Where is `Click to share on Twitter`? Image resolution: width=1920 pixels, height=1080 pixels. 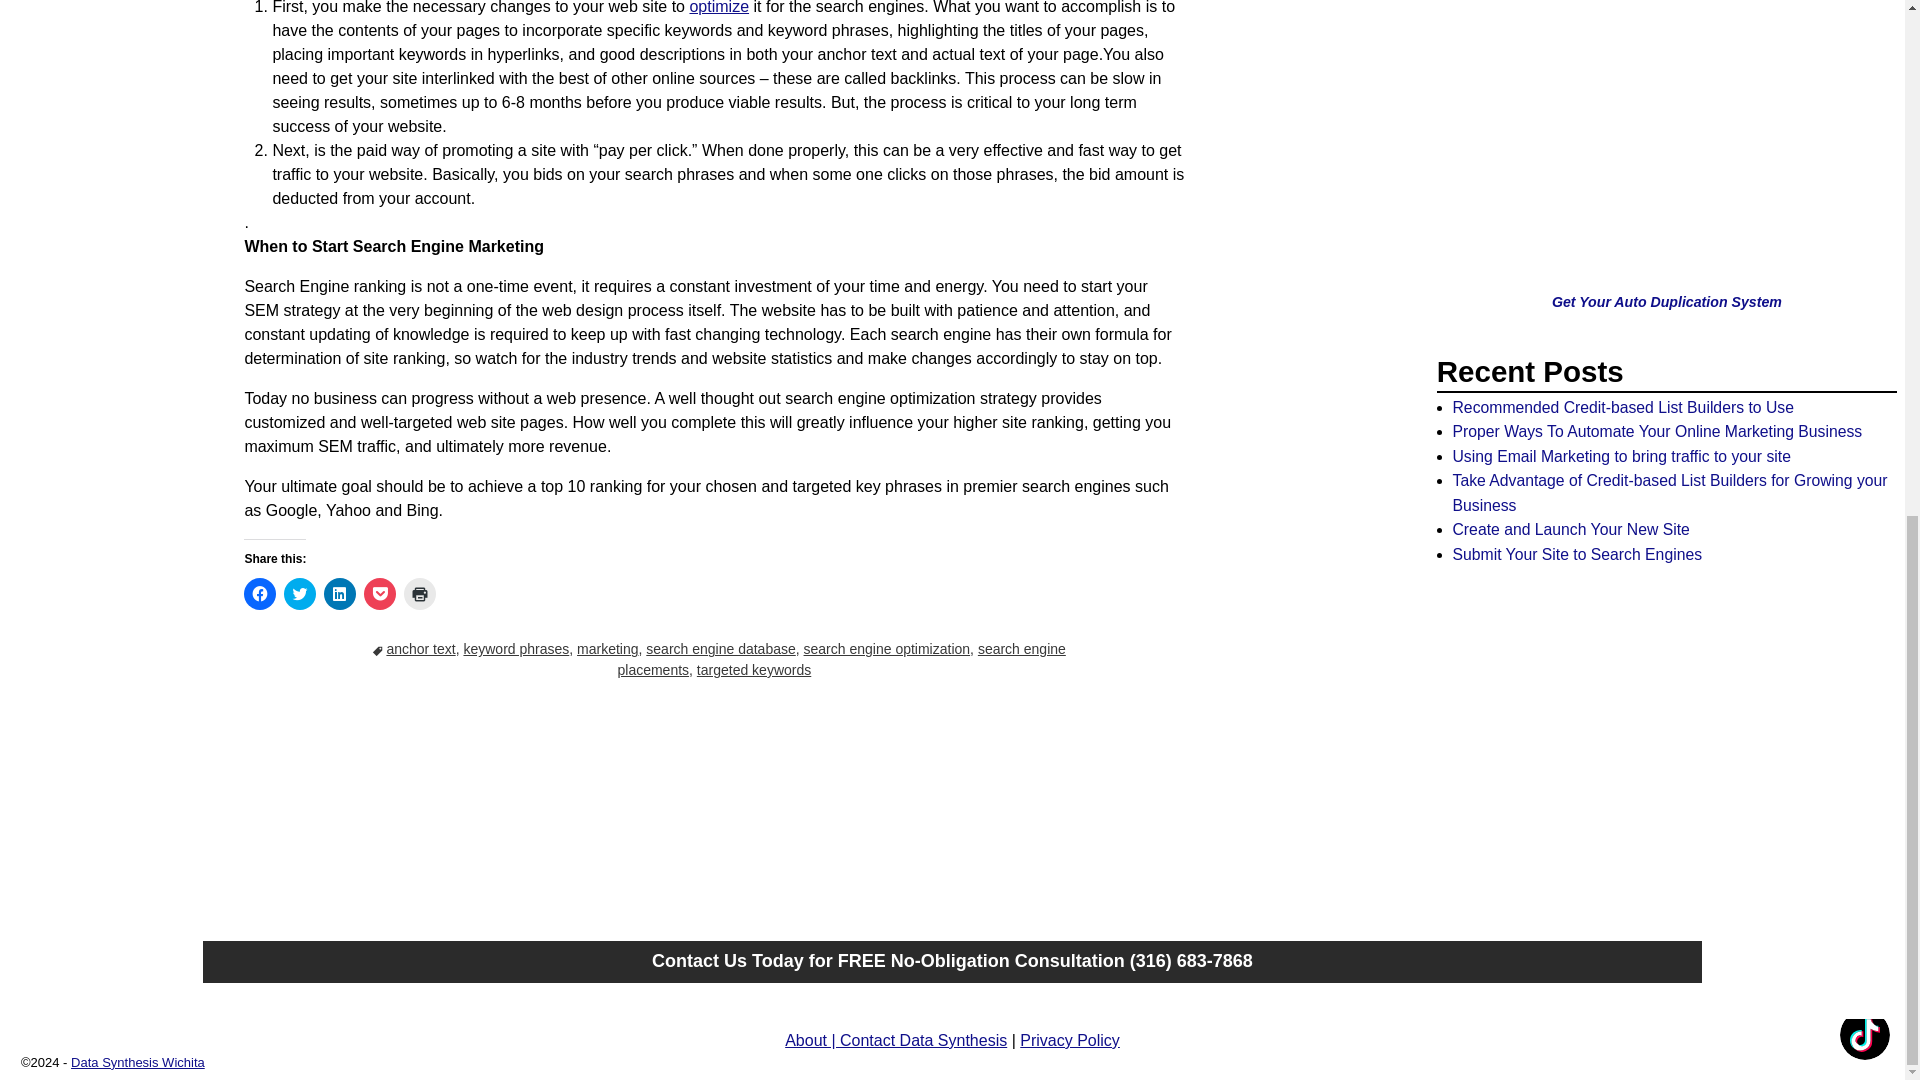
Click to share on Twitter is located at coordinates (300, 594).